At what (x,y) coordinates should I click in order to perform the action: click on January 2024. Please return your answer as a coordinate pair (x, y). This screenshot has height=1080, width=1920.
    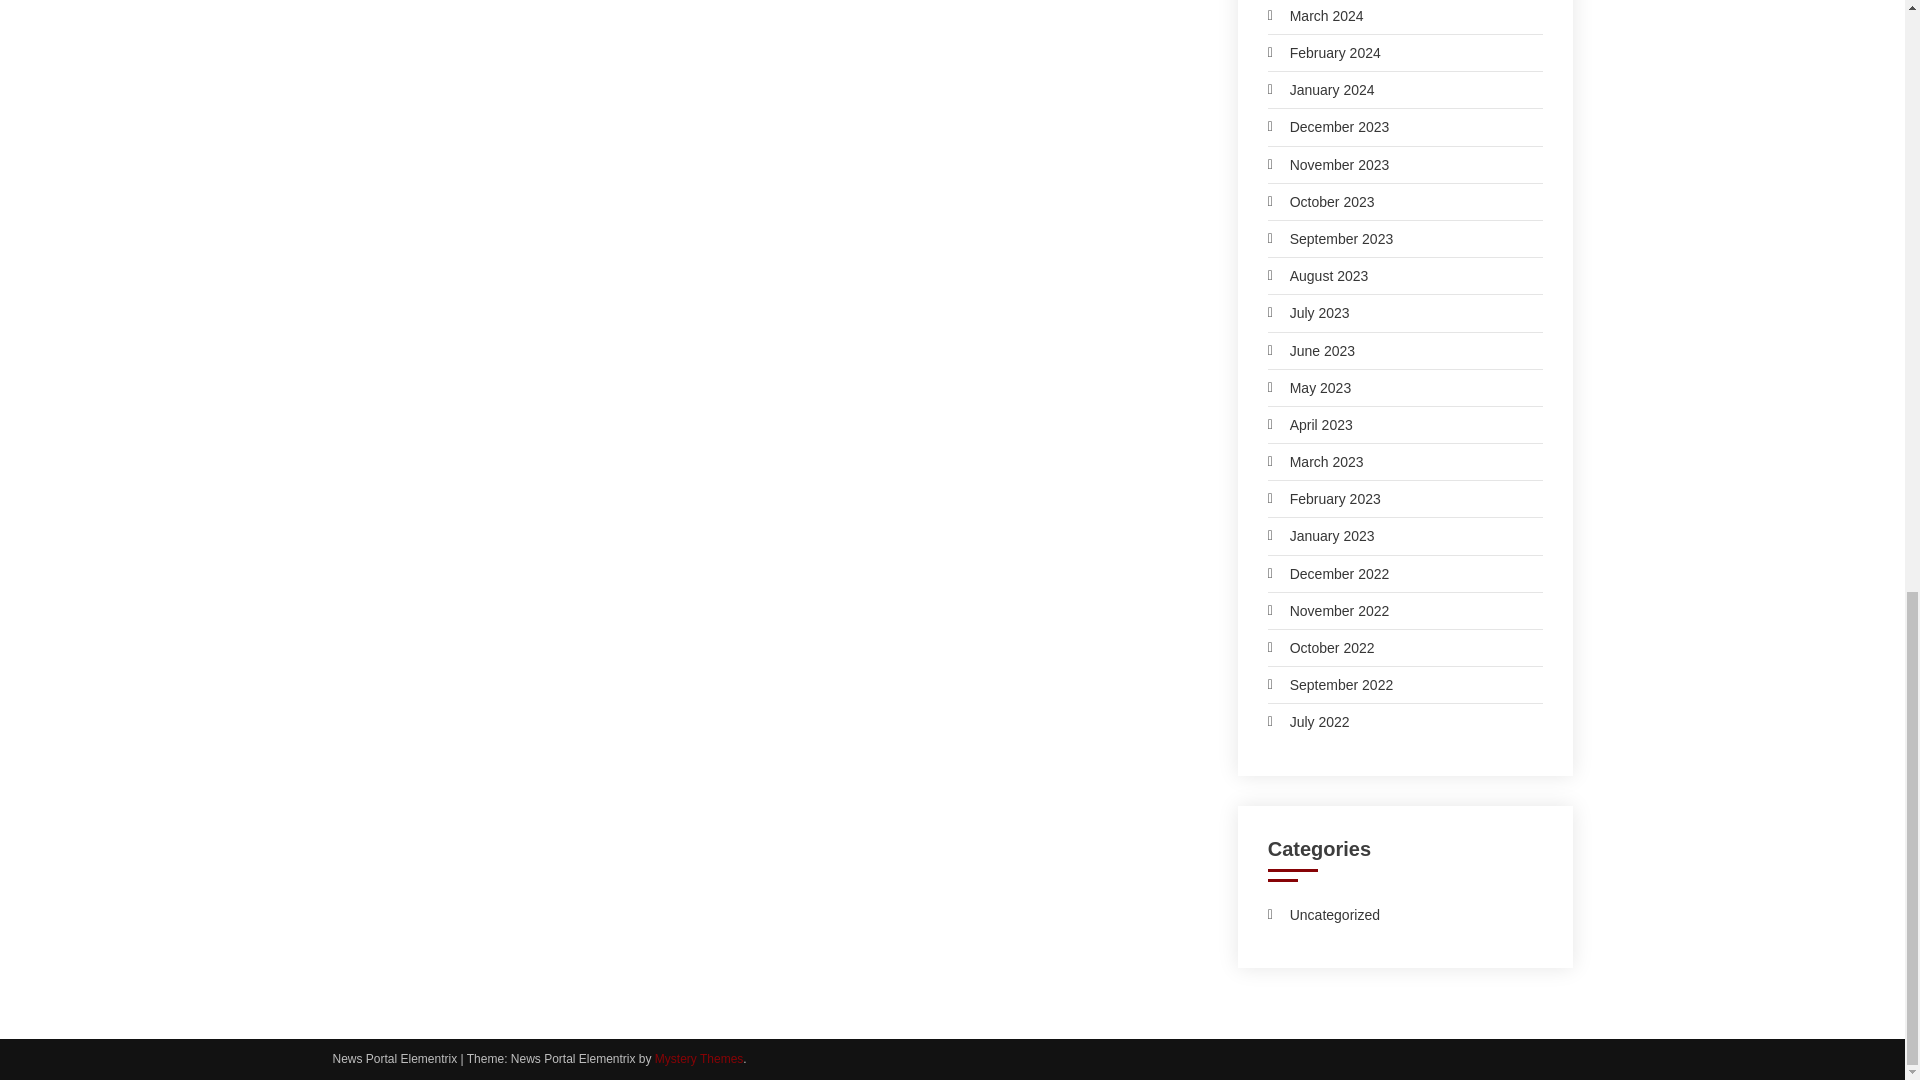
    Looking at the image, I should click on (1320, 89).